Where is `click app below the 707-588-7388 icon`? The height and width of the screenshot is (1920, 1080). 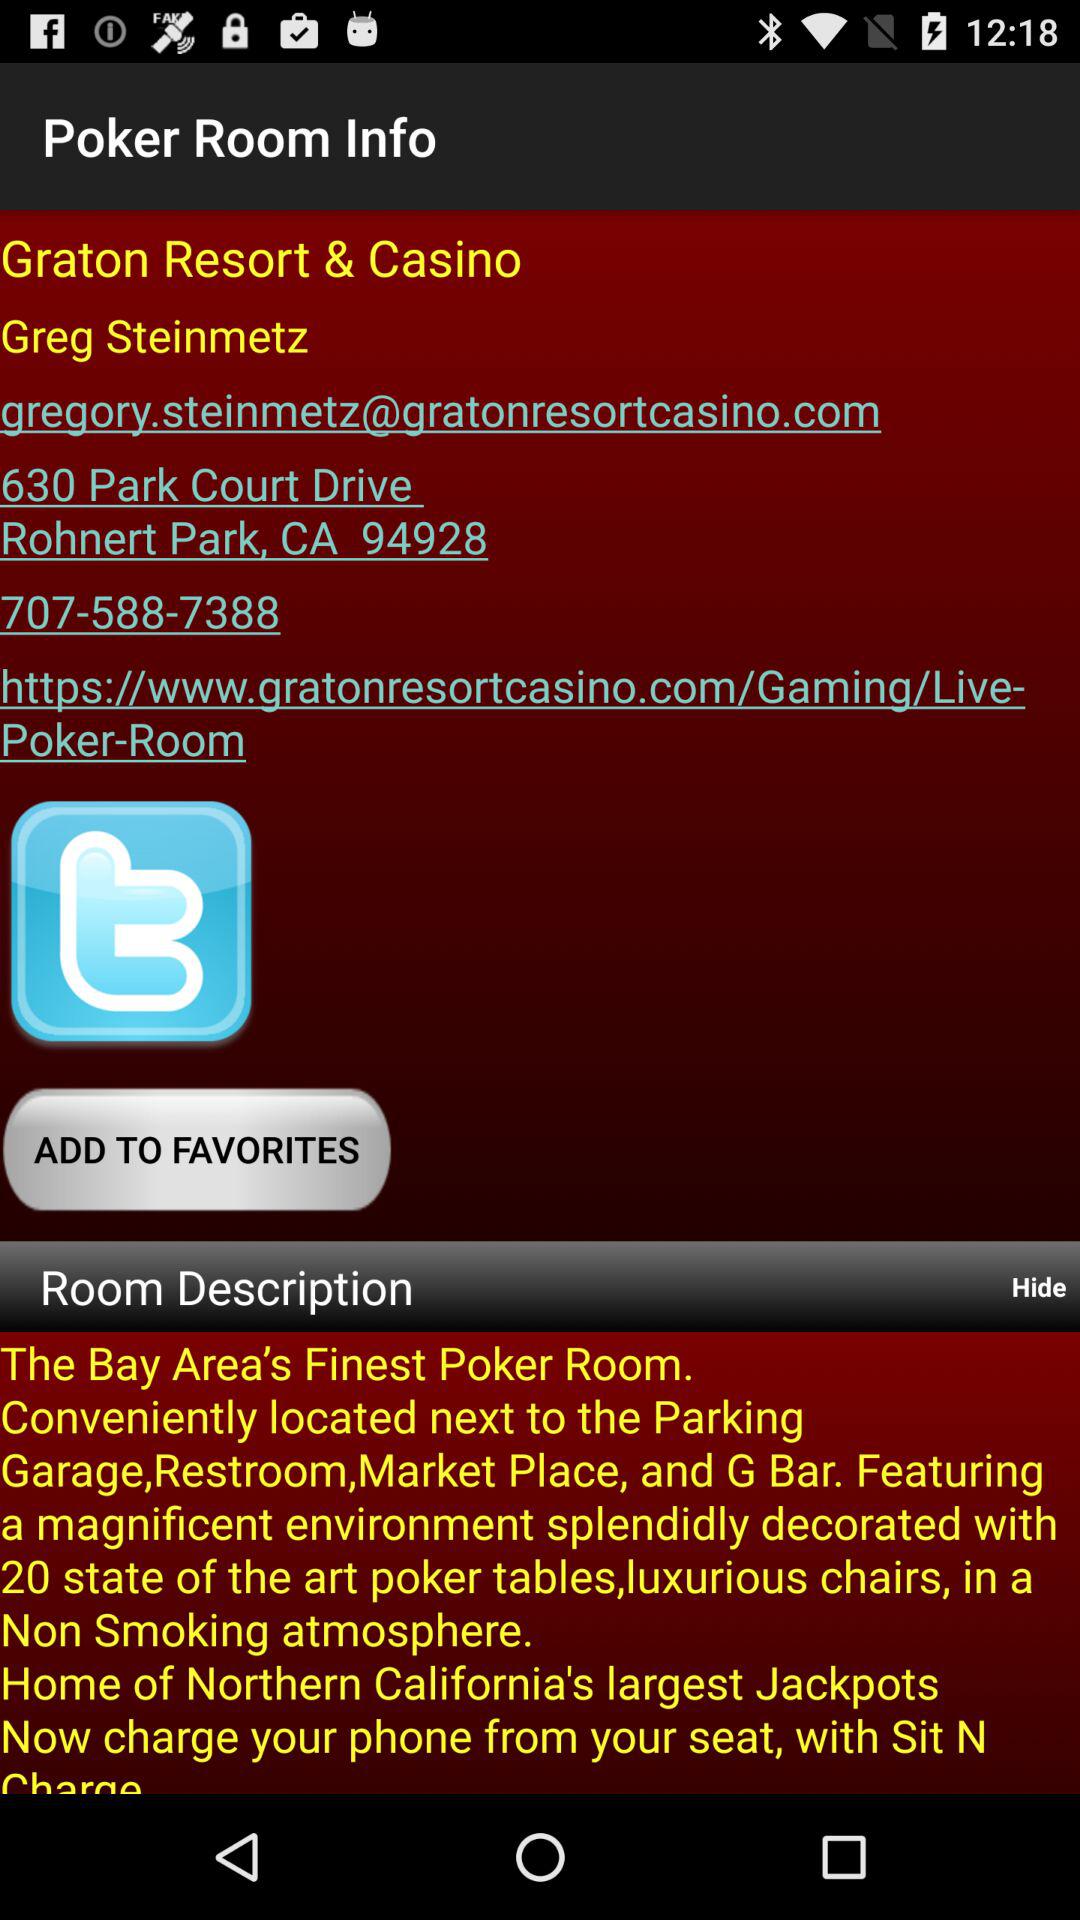 click app below the 707-588-7388 icon is located at coordinates (540, 704).